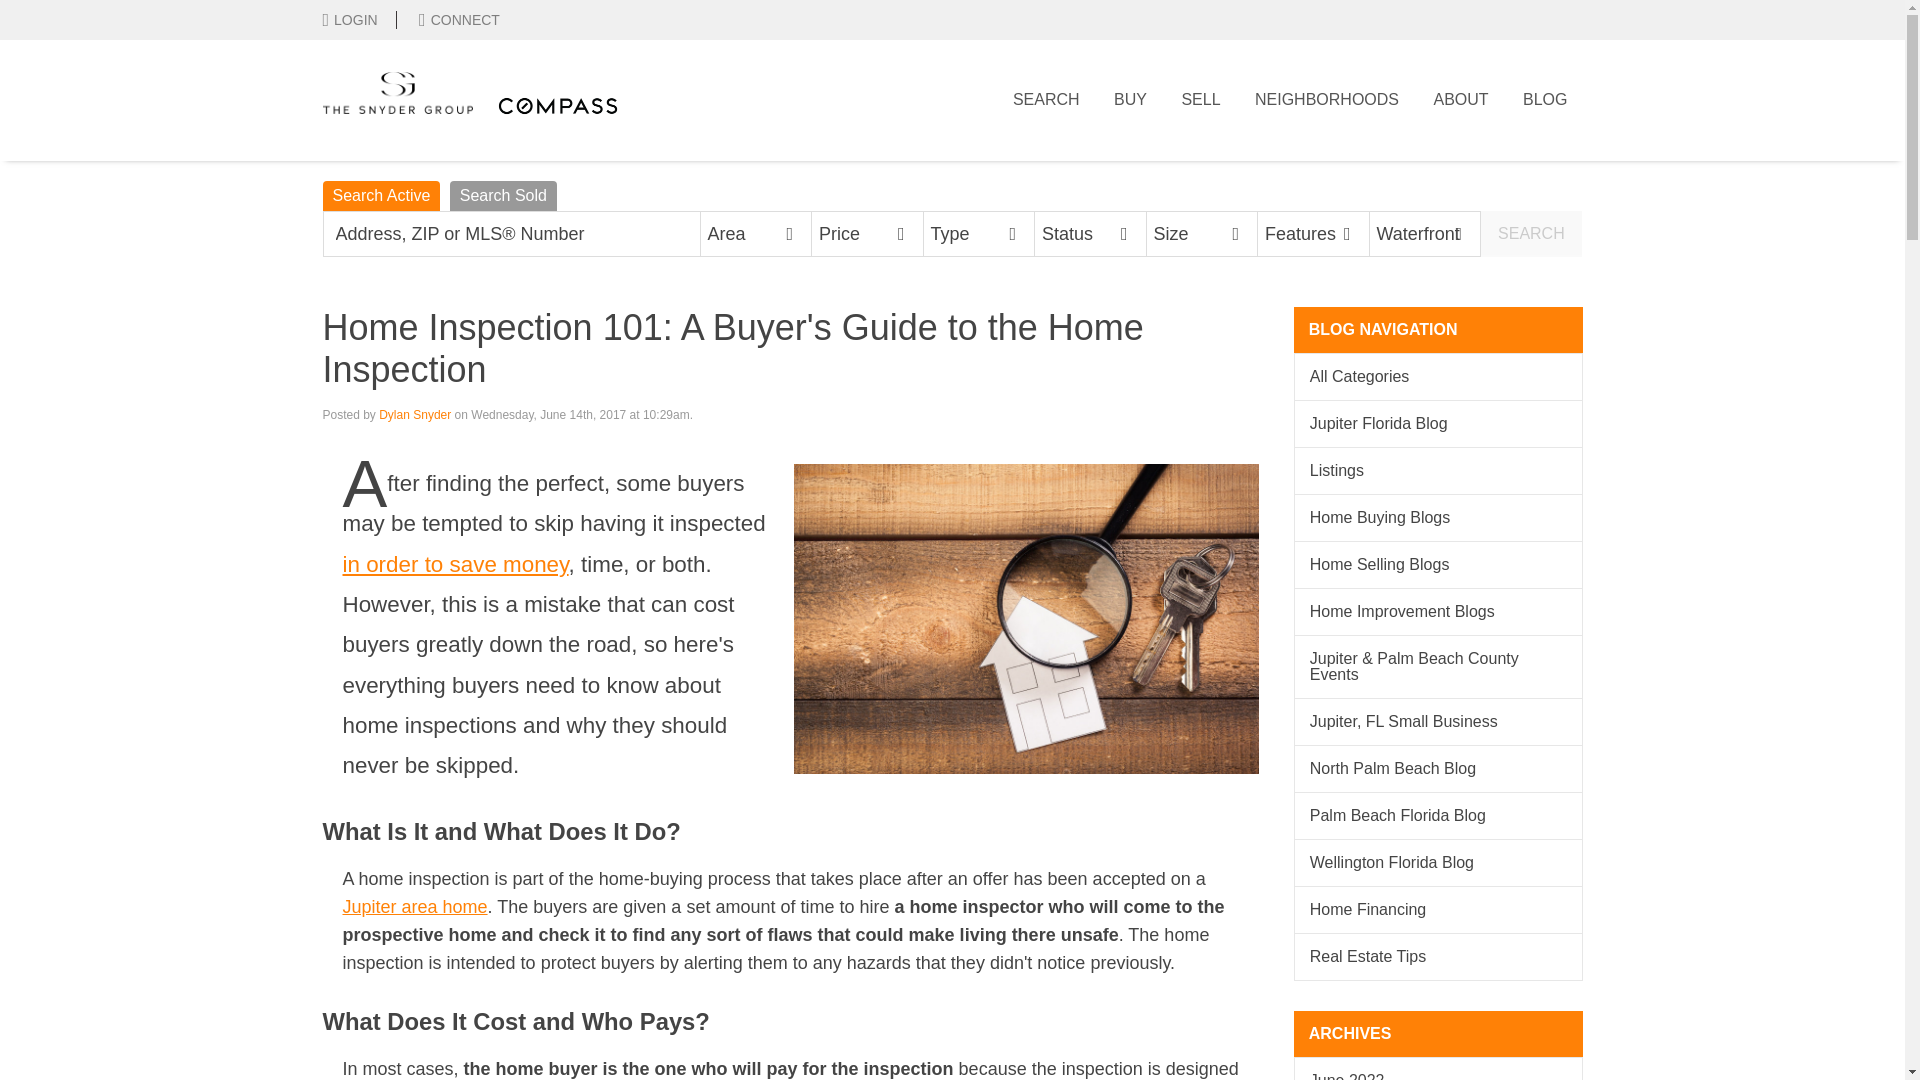 The image size is (1920, 1080). Describe the element at coordinates (1438, 816) in the screenshot. I see `Palm Beach Florida Blog` at that location.